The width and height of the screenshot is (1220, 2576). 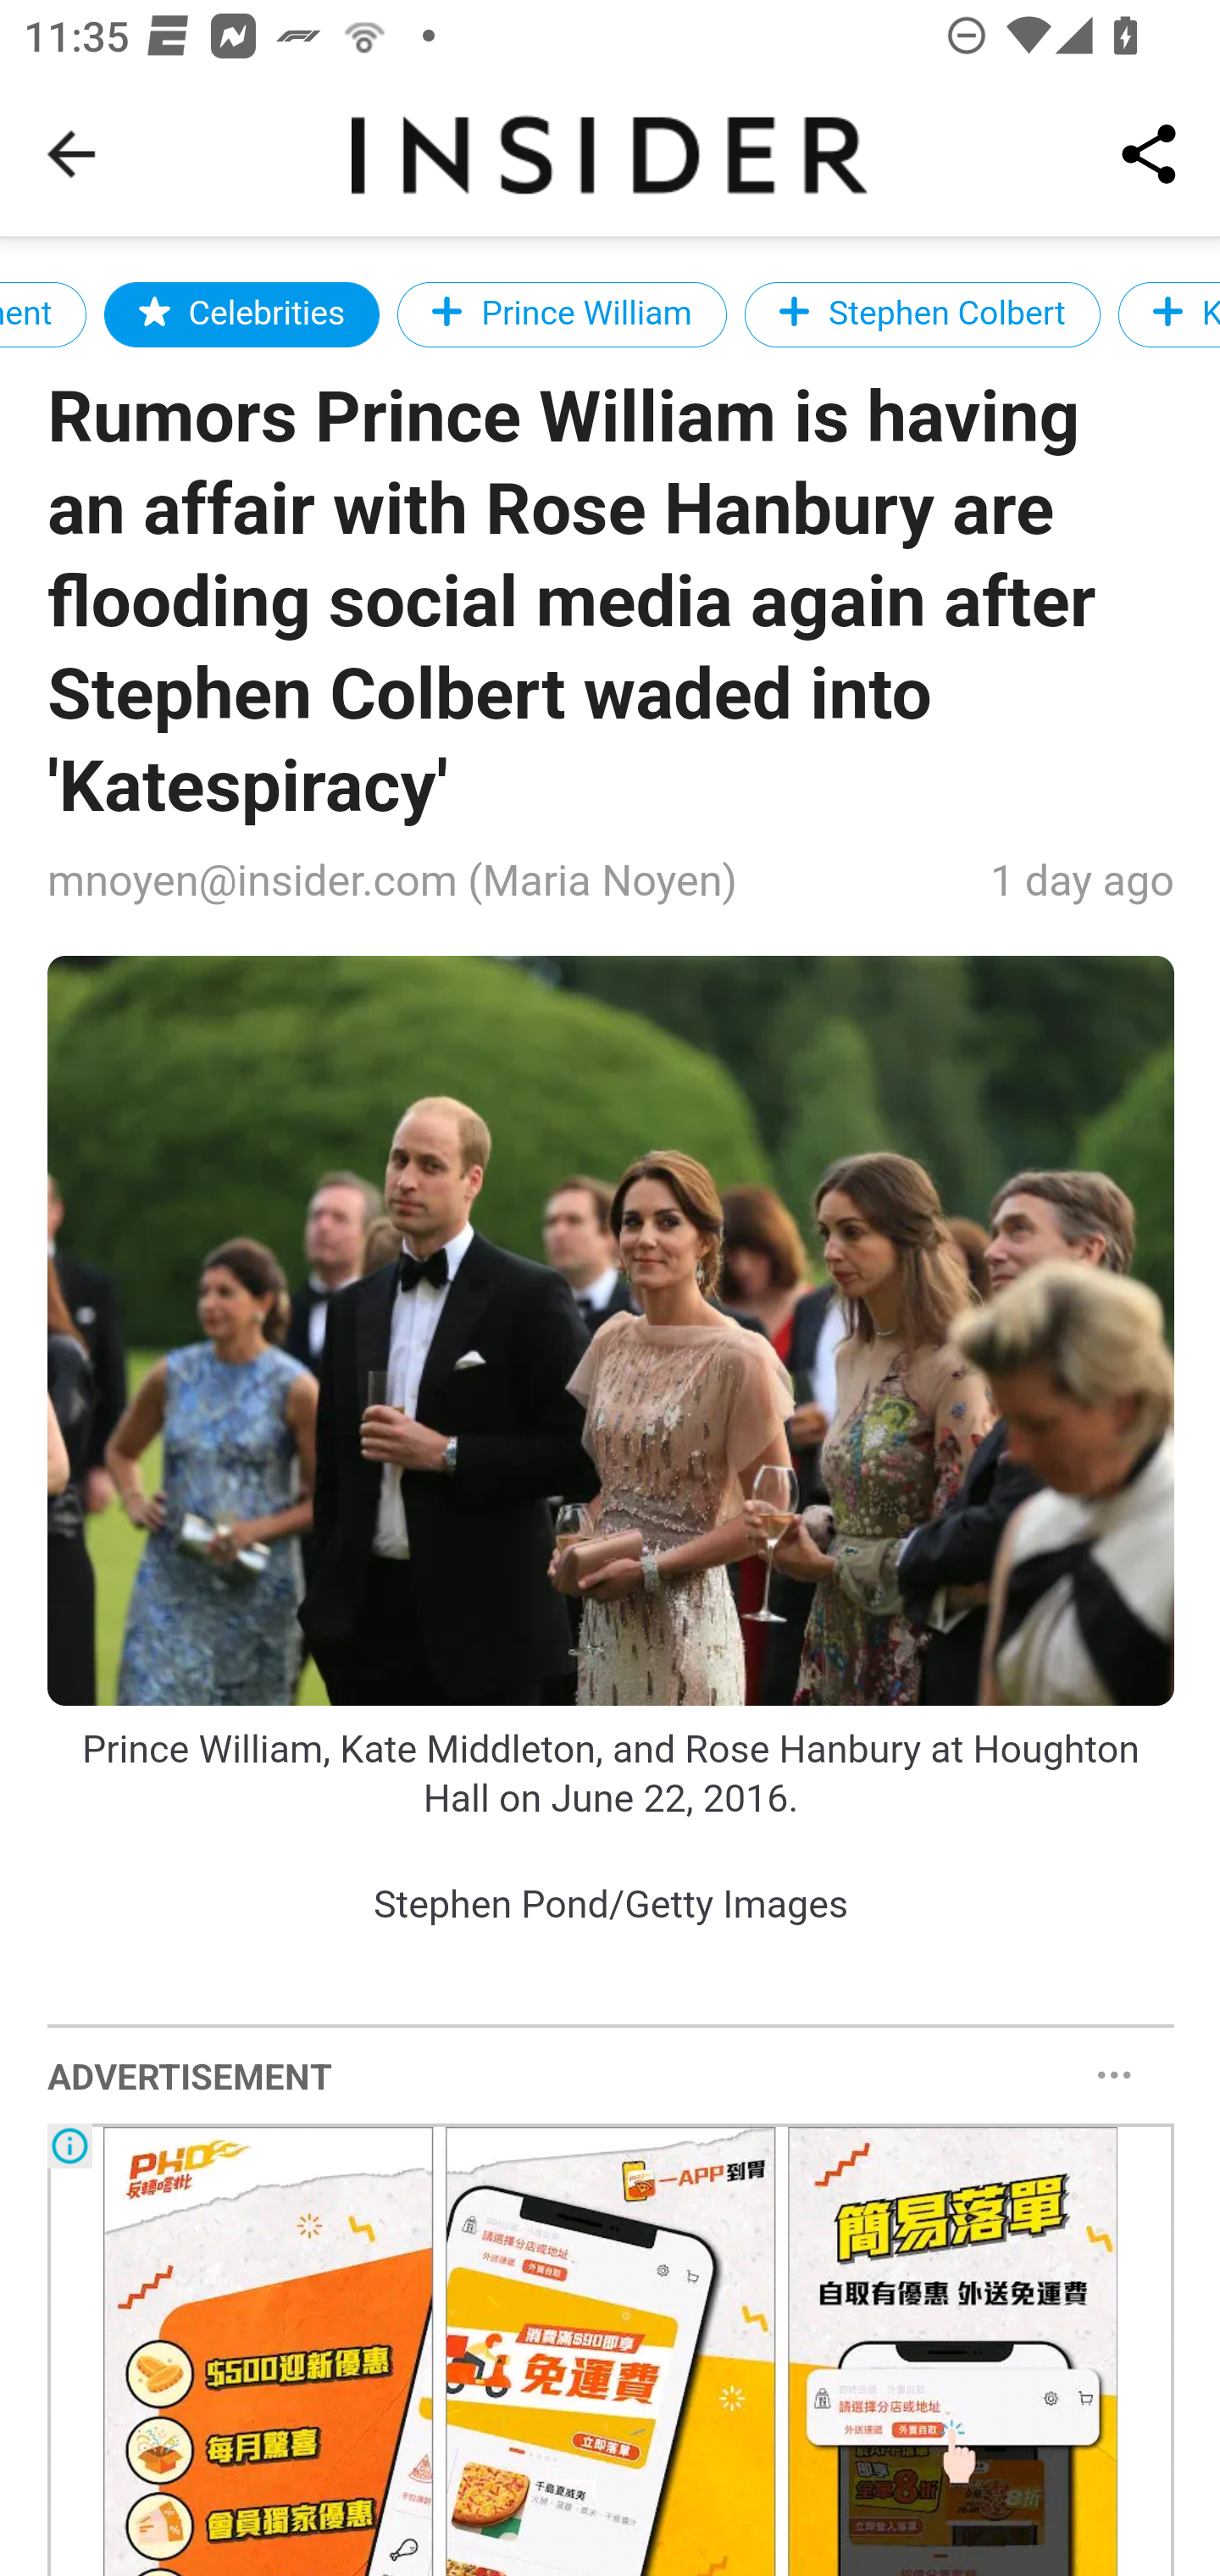 I want to click on ?url=https%3A%2F%2Fi.insider, so click(x=612, y=1331).